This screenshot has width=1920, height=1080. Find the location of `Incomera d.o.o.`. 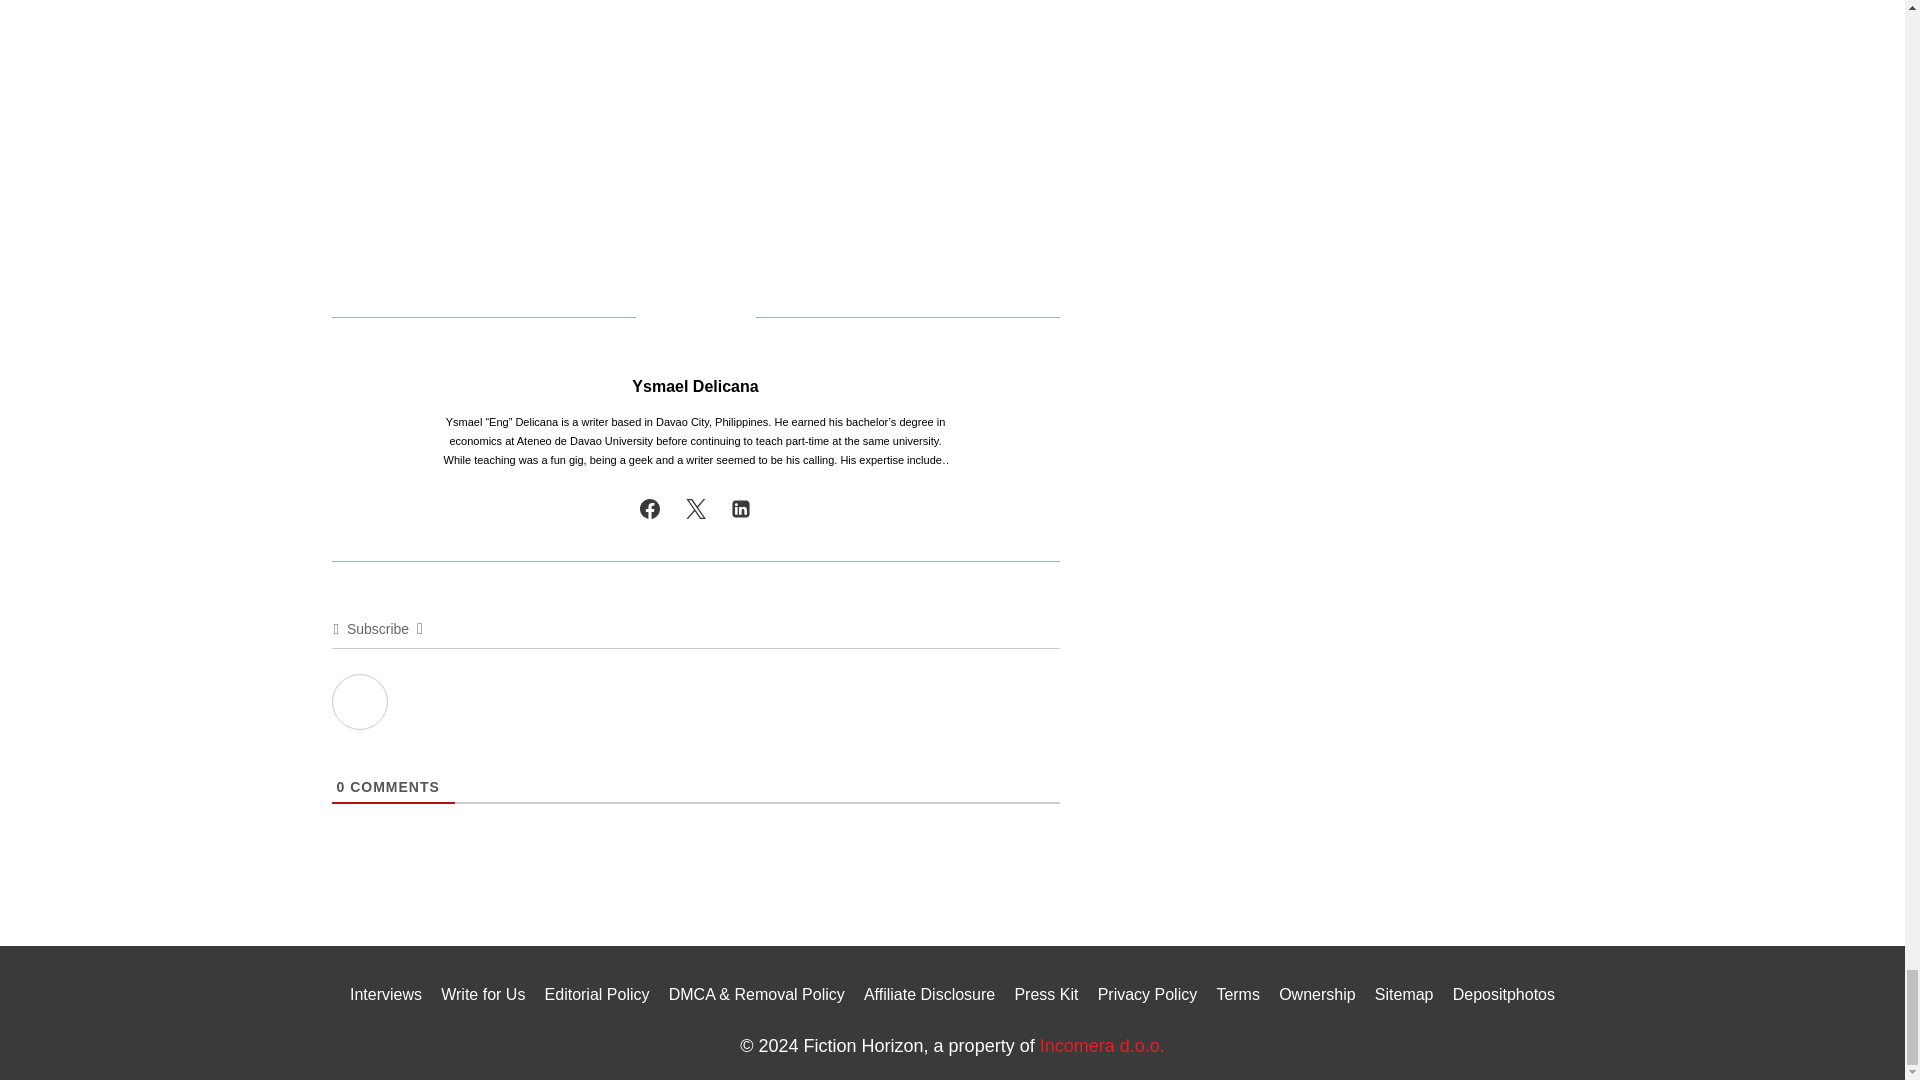

Incomera d.o.o. is located at coordinates (1102, 1046).